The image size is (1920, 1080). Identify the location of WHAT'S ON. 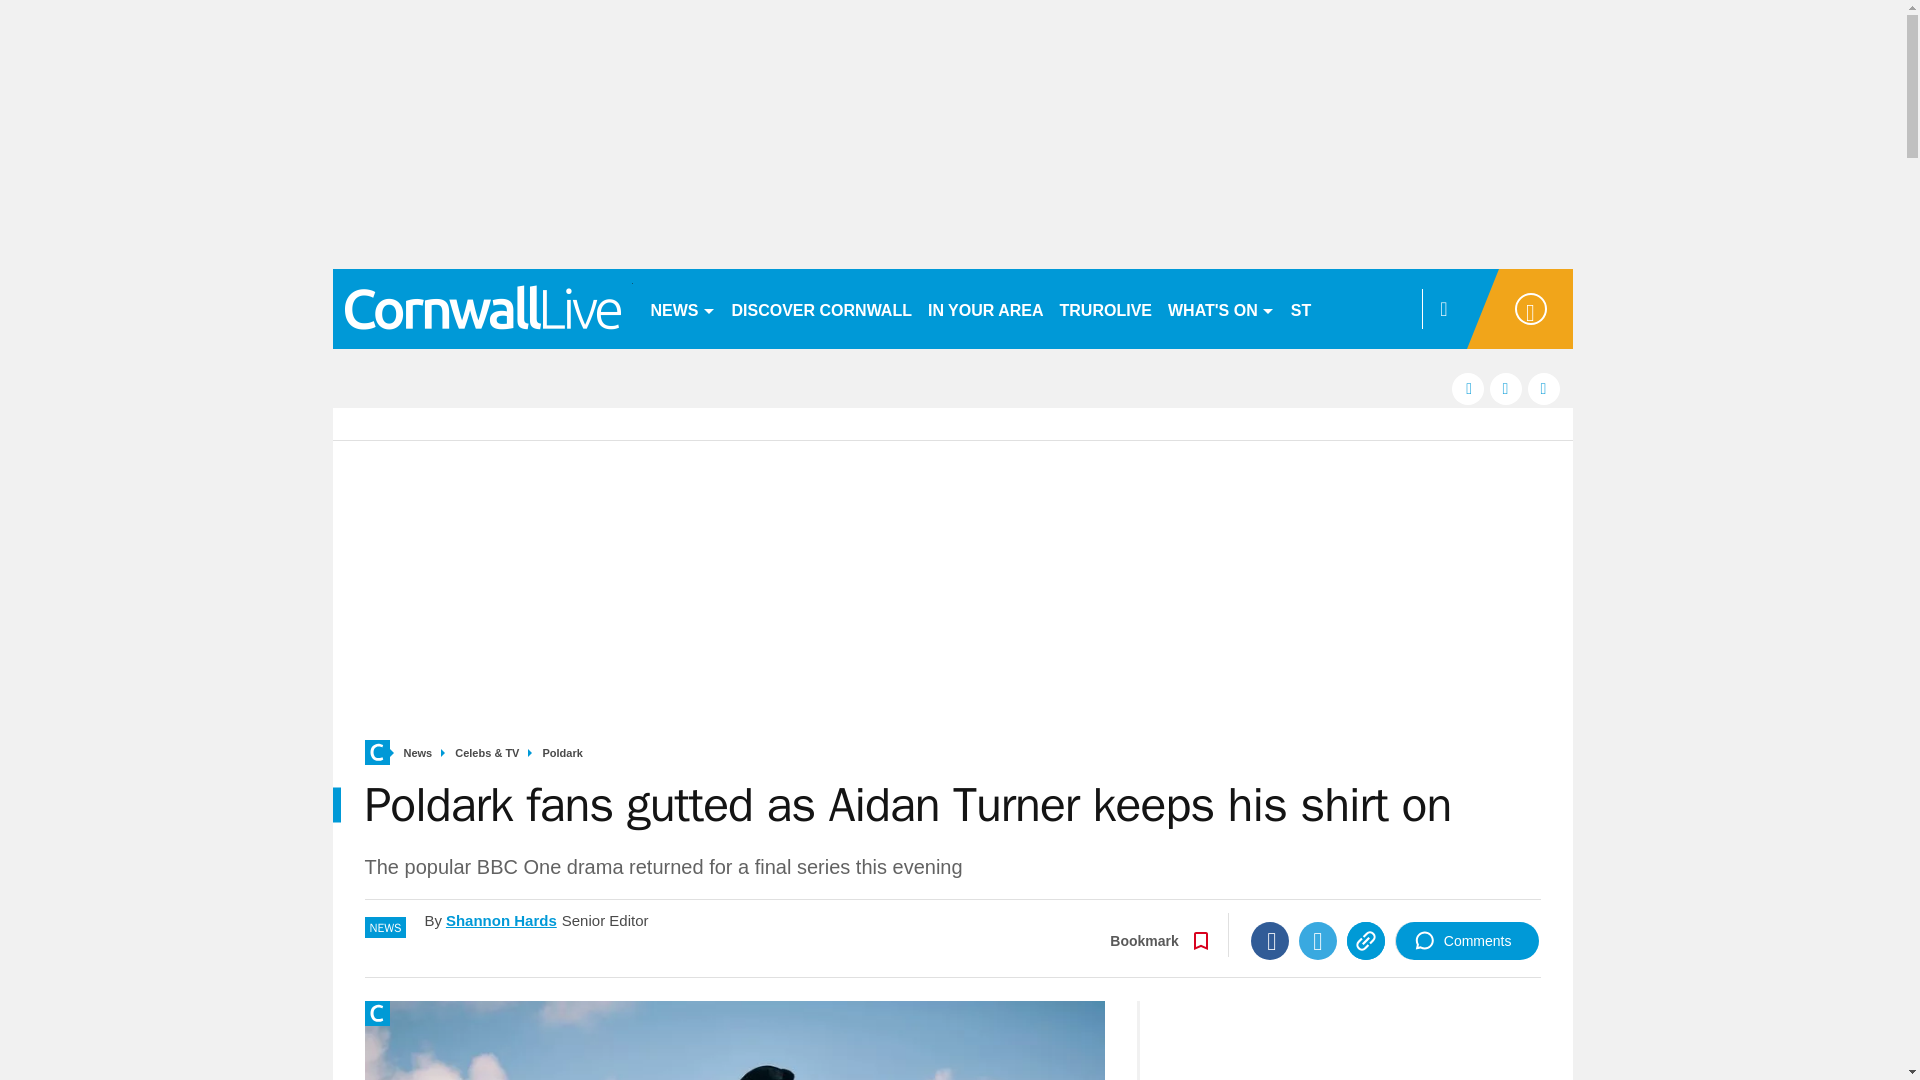
(1220, 308).